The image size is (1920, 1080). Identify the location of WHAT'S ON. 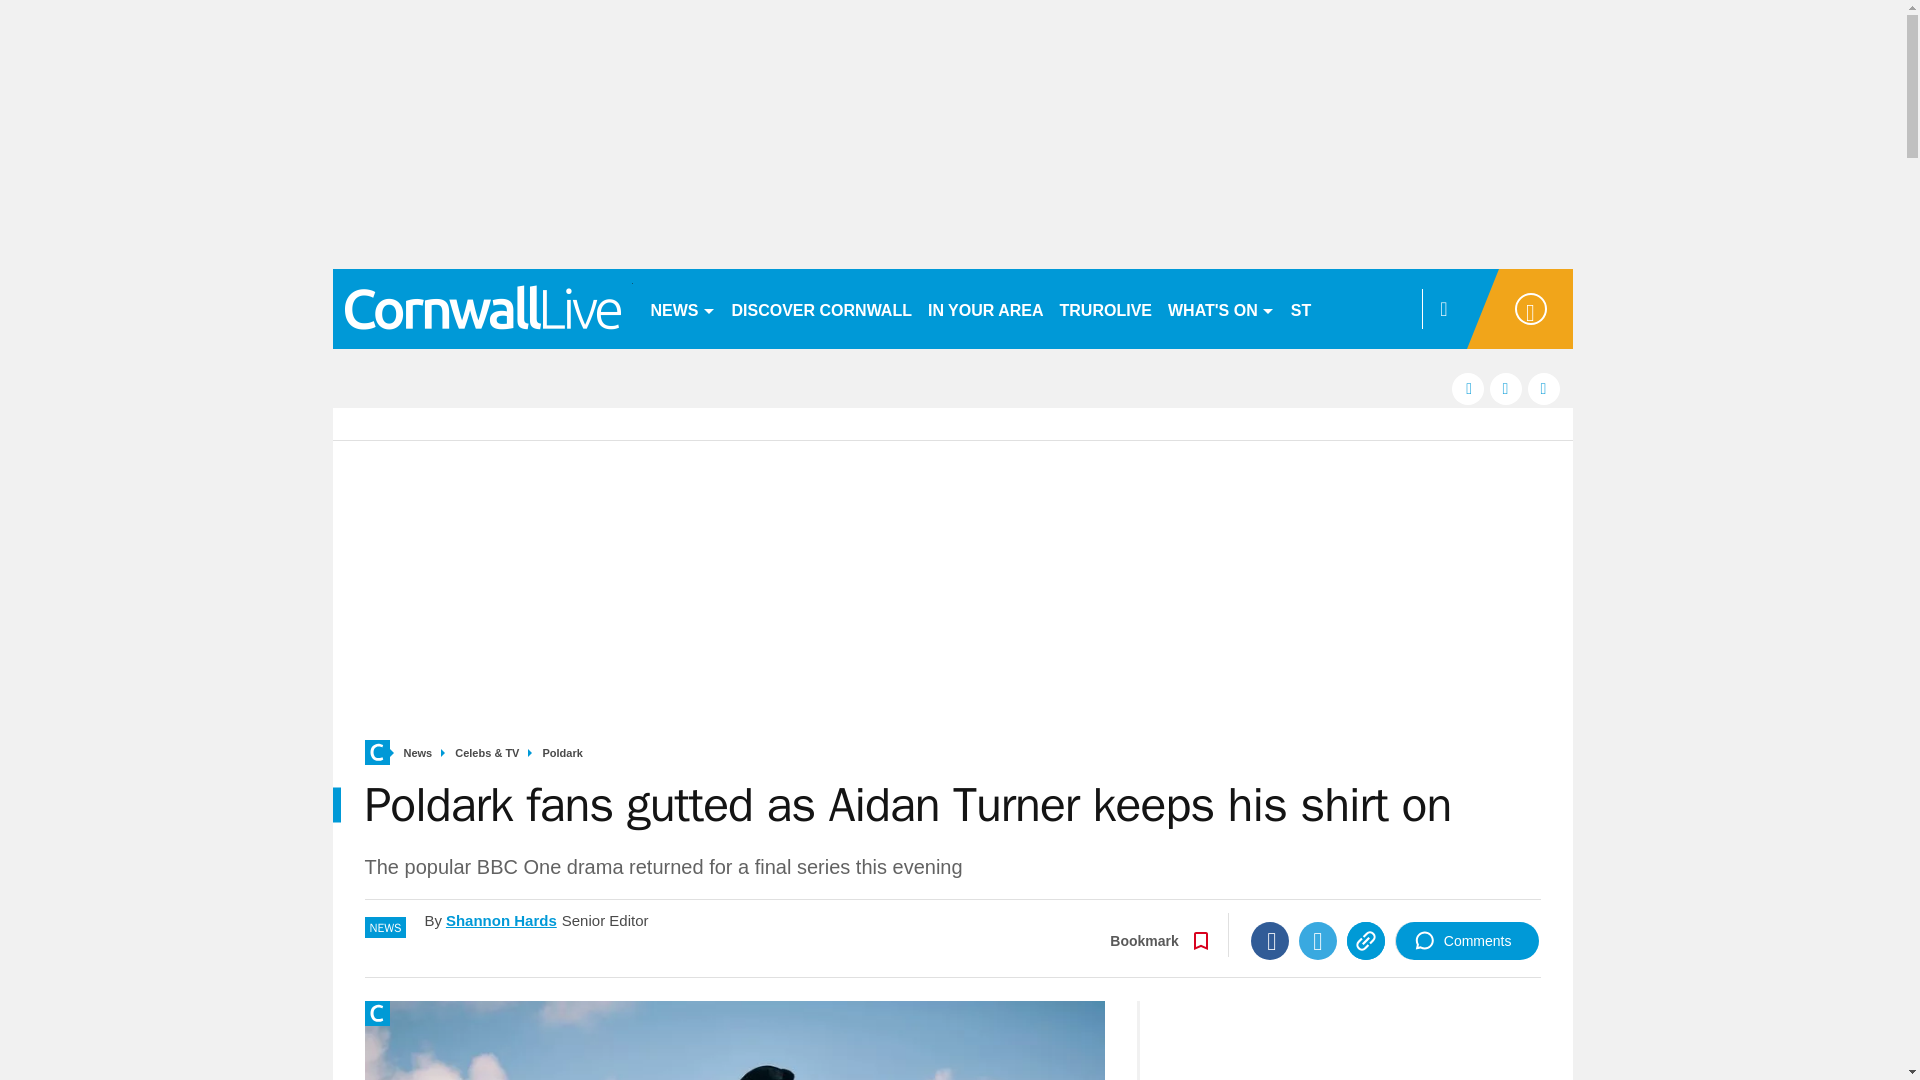
(1220, 308).